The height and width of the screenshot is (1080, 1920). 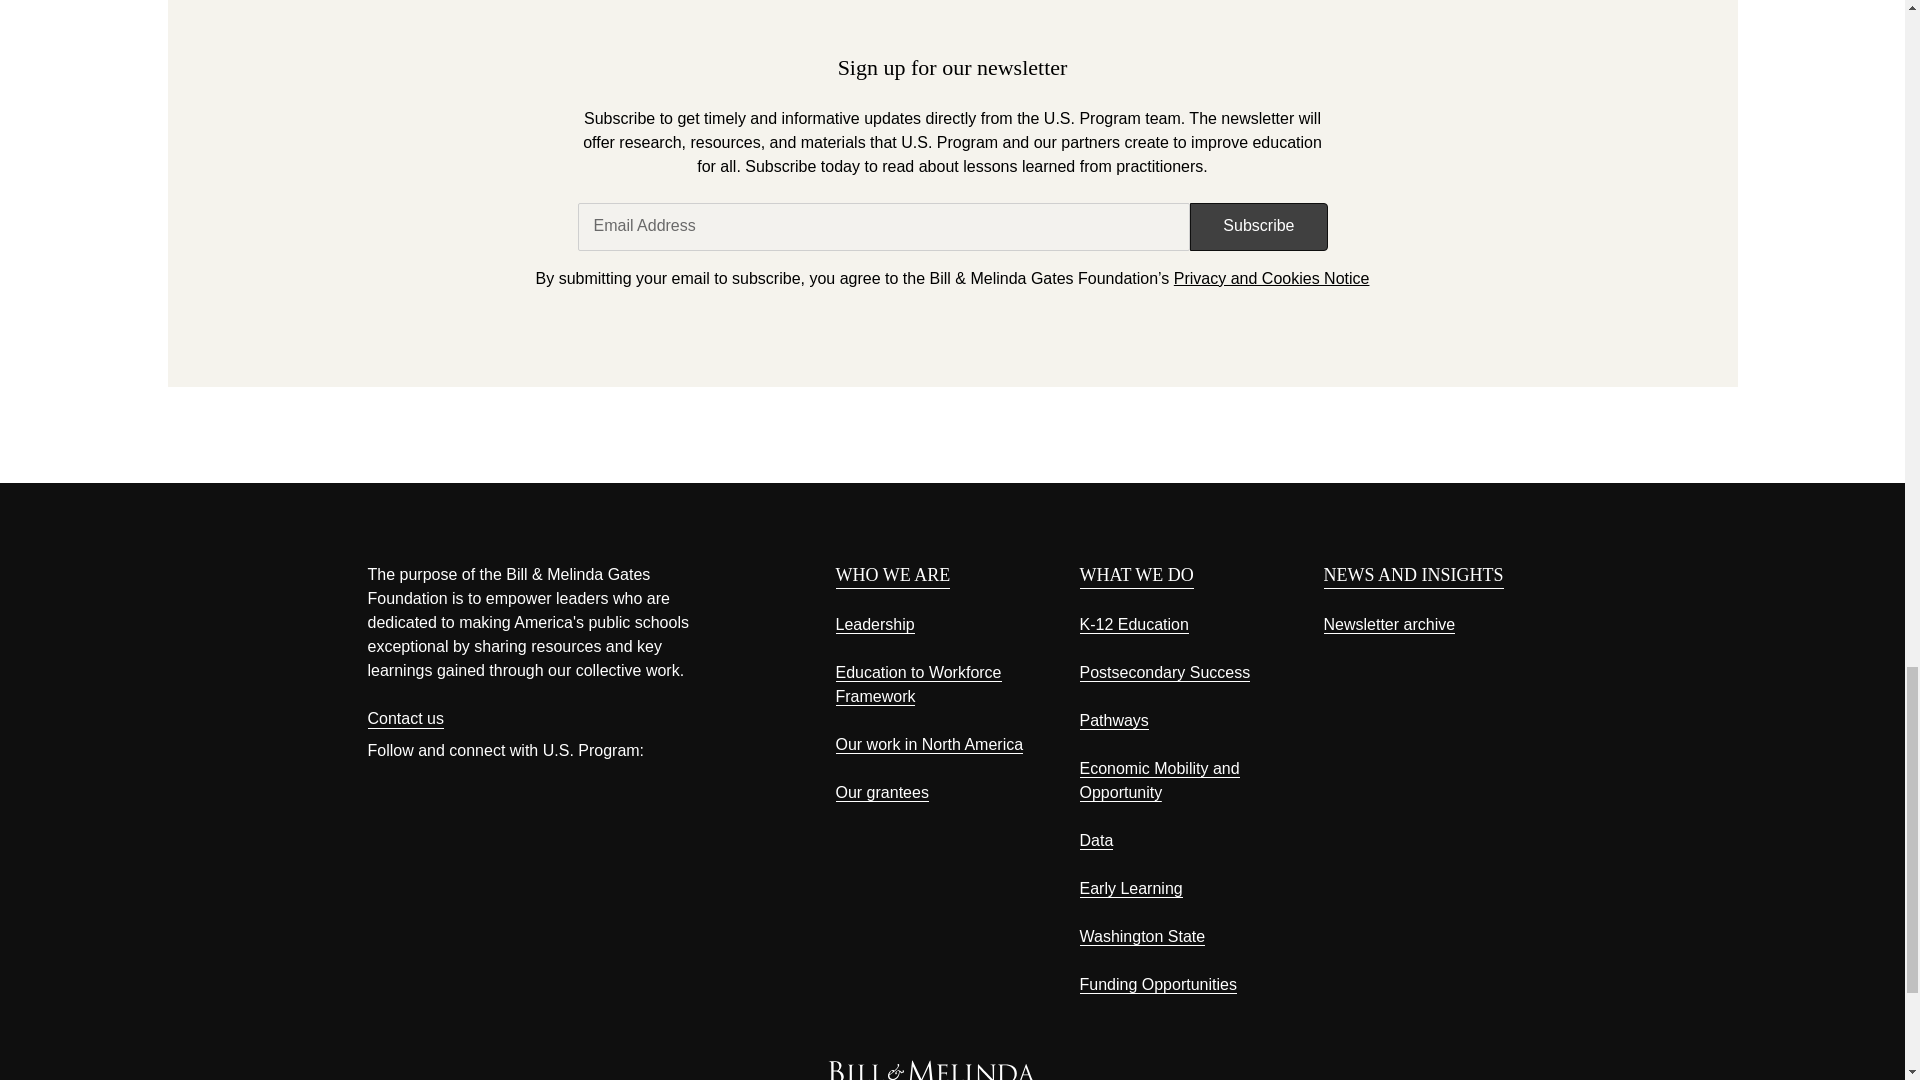 I want to click on Postsecondary Success, so click(x=1165, y=672).